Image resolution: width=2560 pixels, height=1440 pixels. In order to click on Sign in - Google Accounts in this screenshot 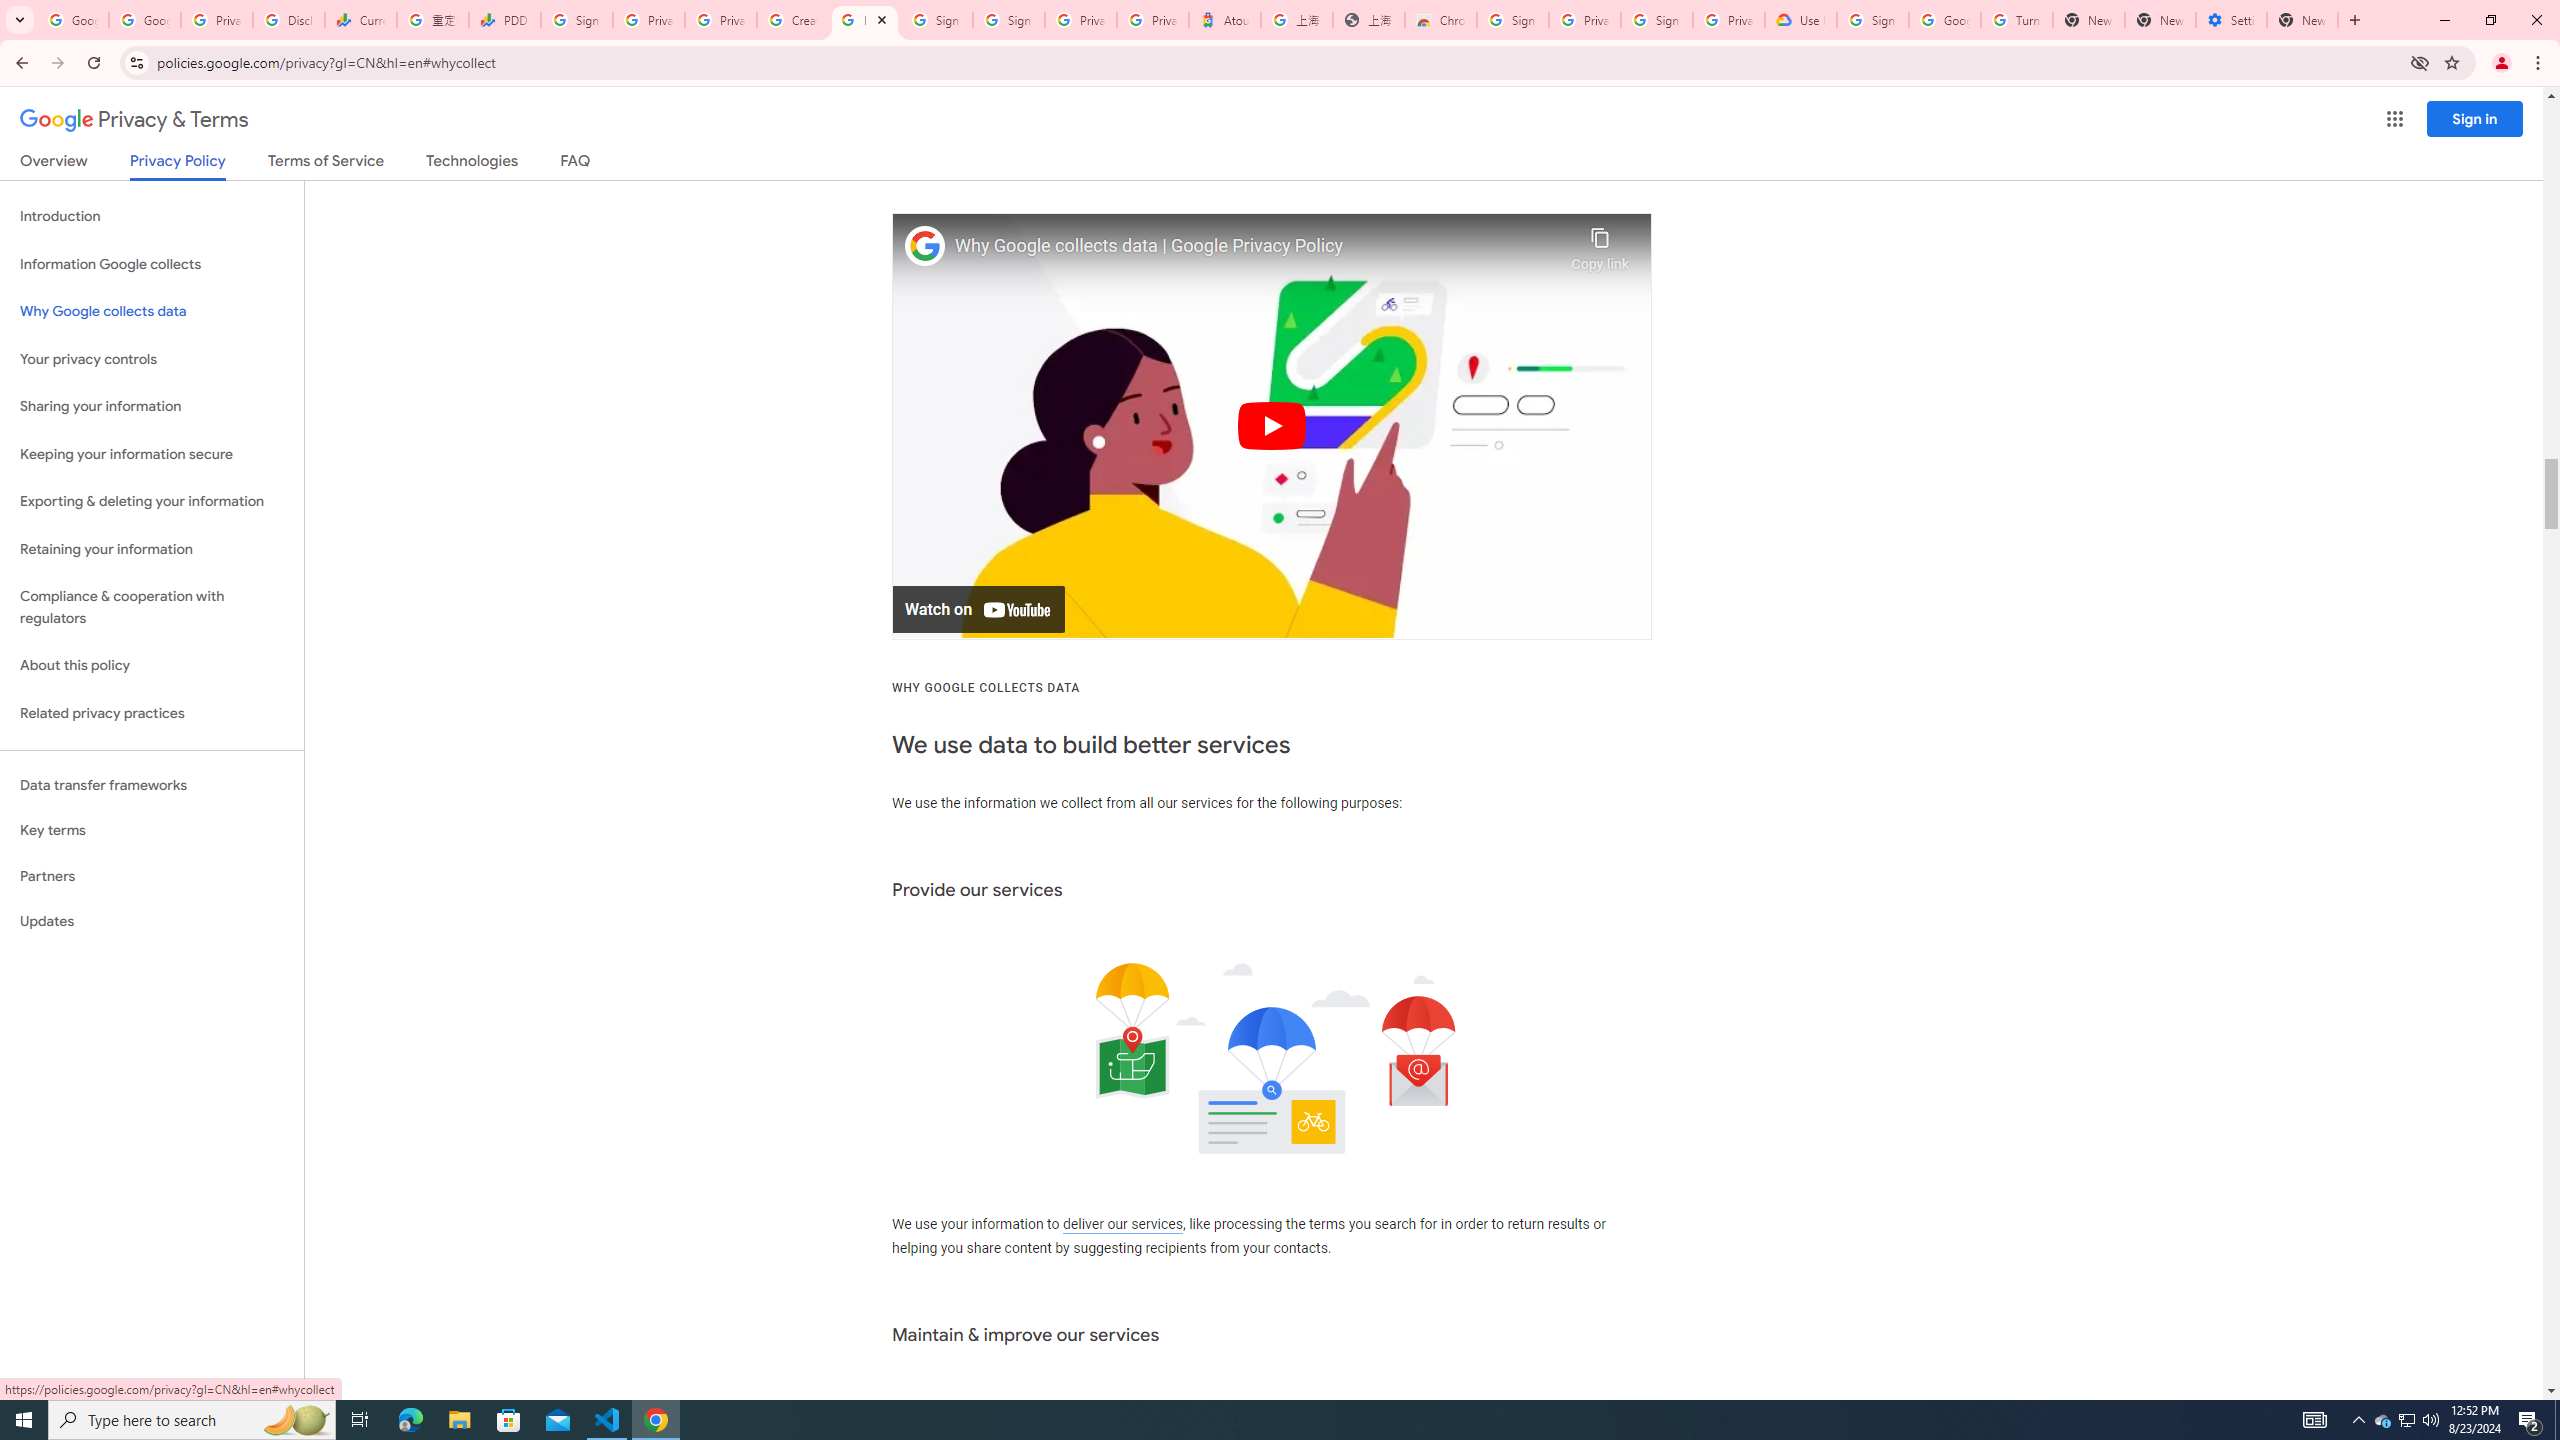, I will do `click(936, 20)`.